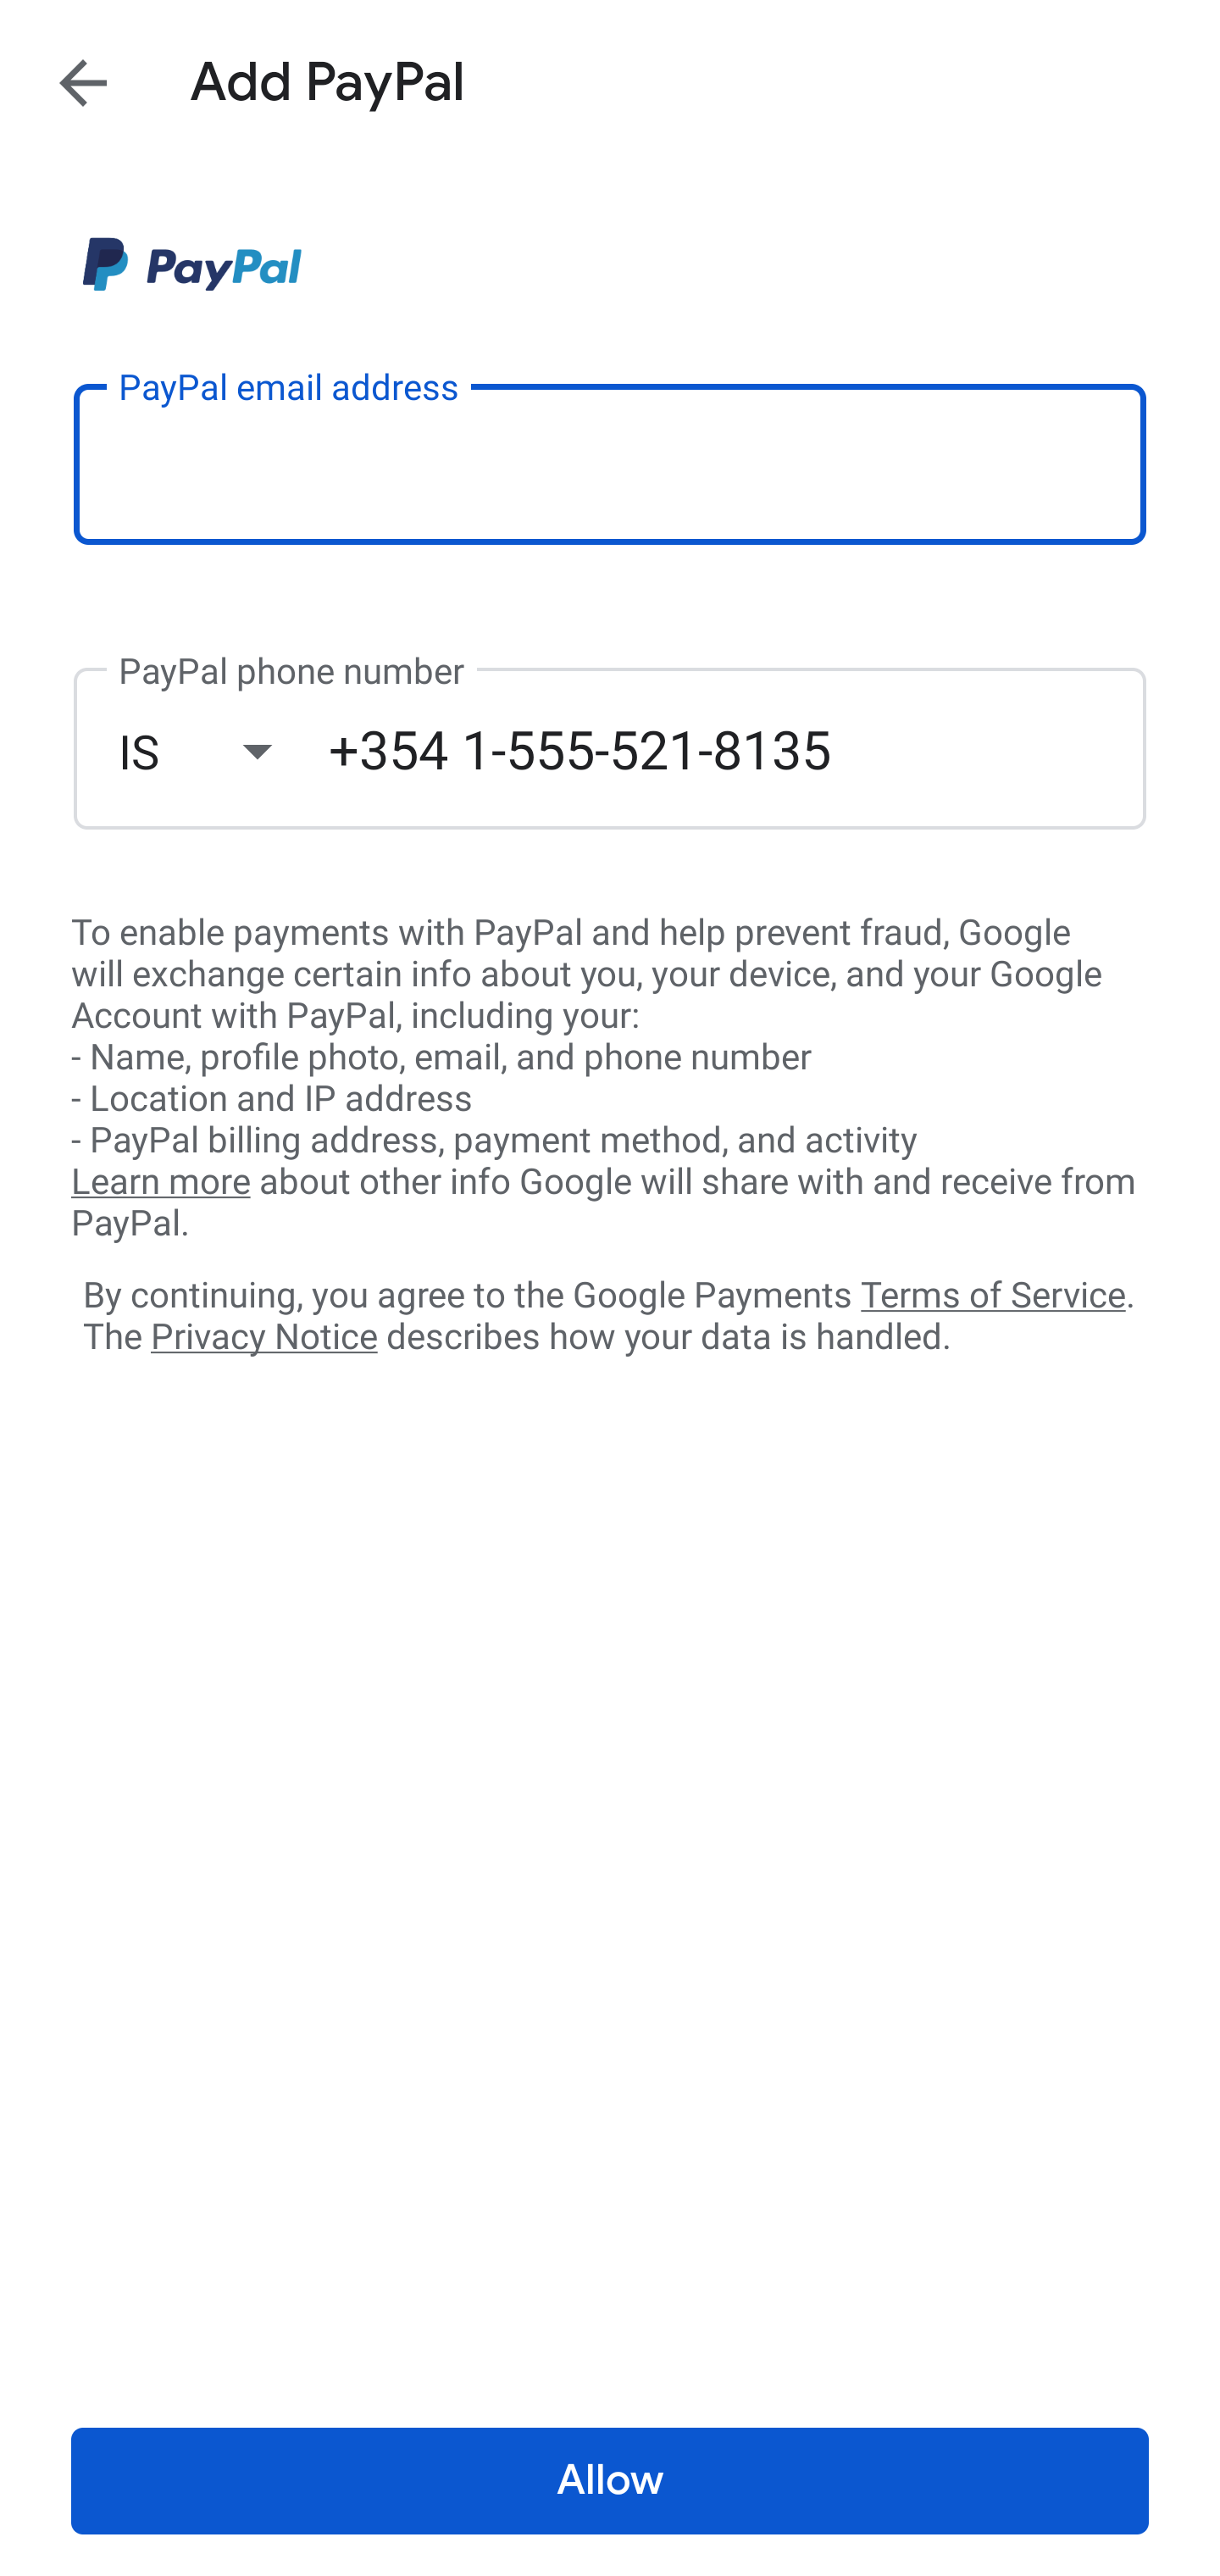  Describe the element at coordinates (993, 1293) in the screenshot. I see `Terms of Service` at that location.